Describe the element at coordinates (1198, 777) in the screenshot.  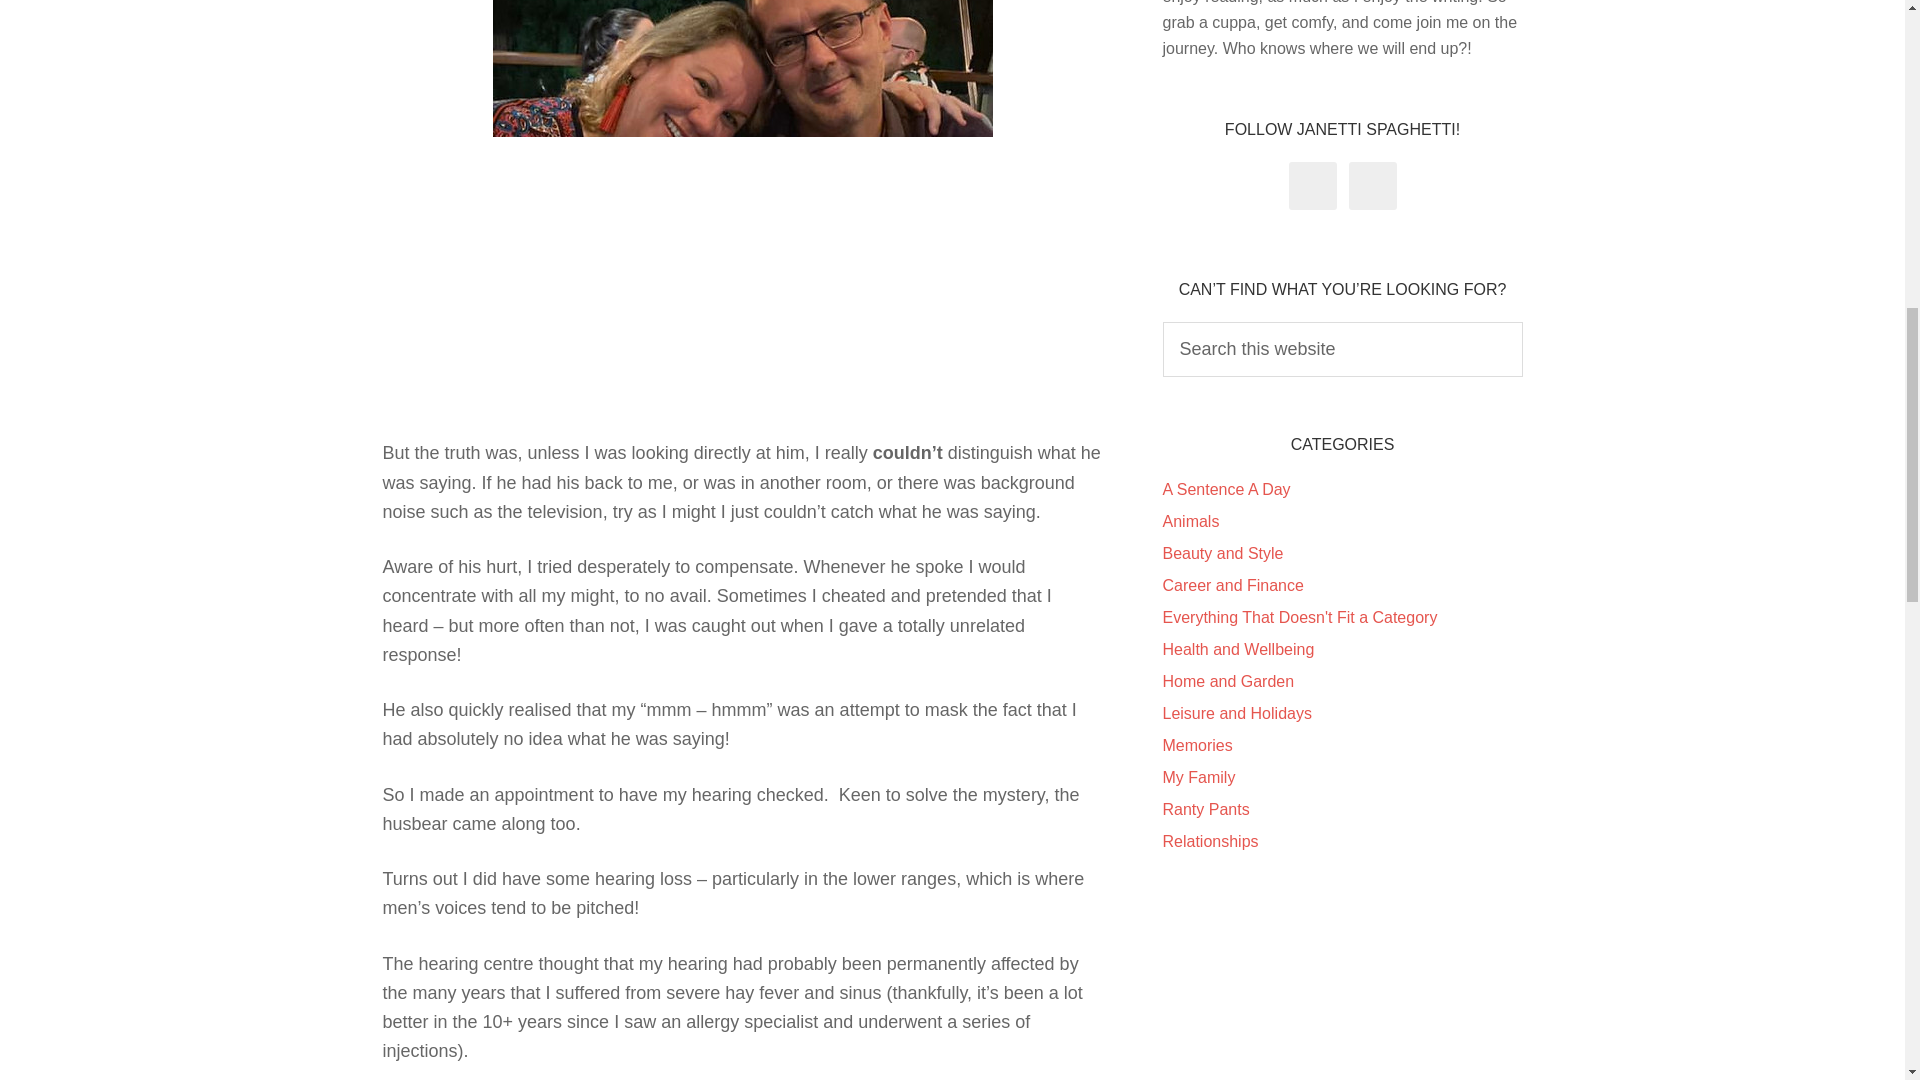
I see `My Family` at that location.